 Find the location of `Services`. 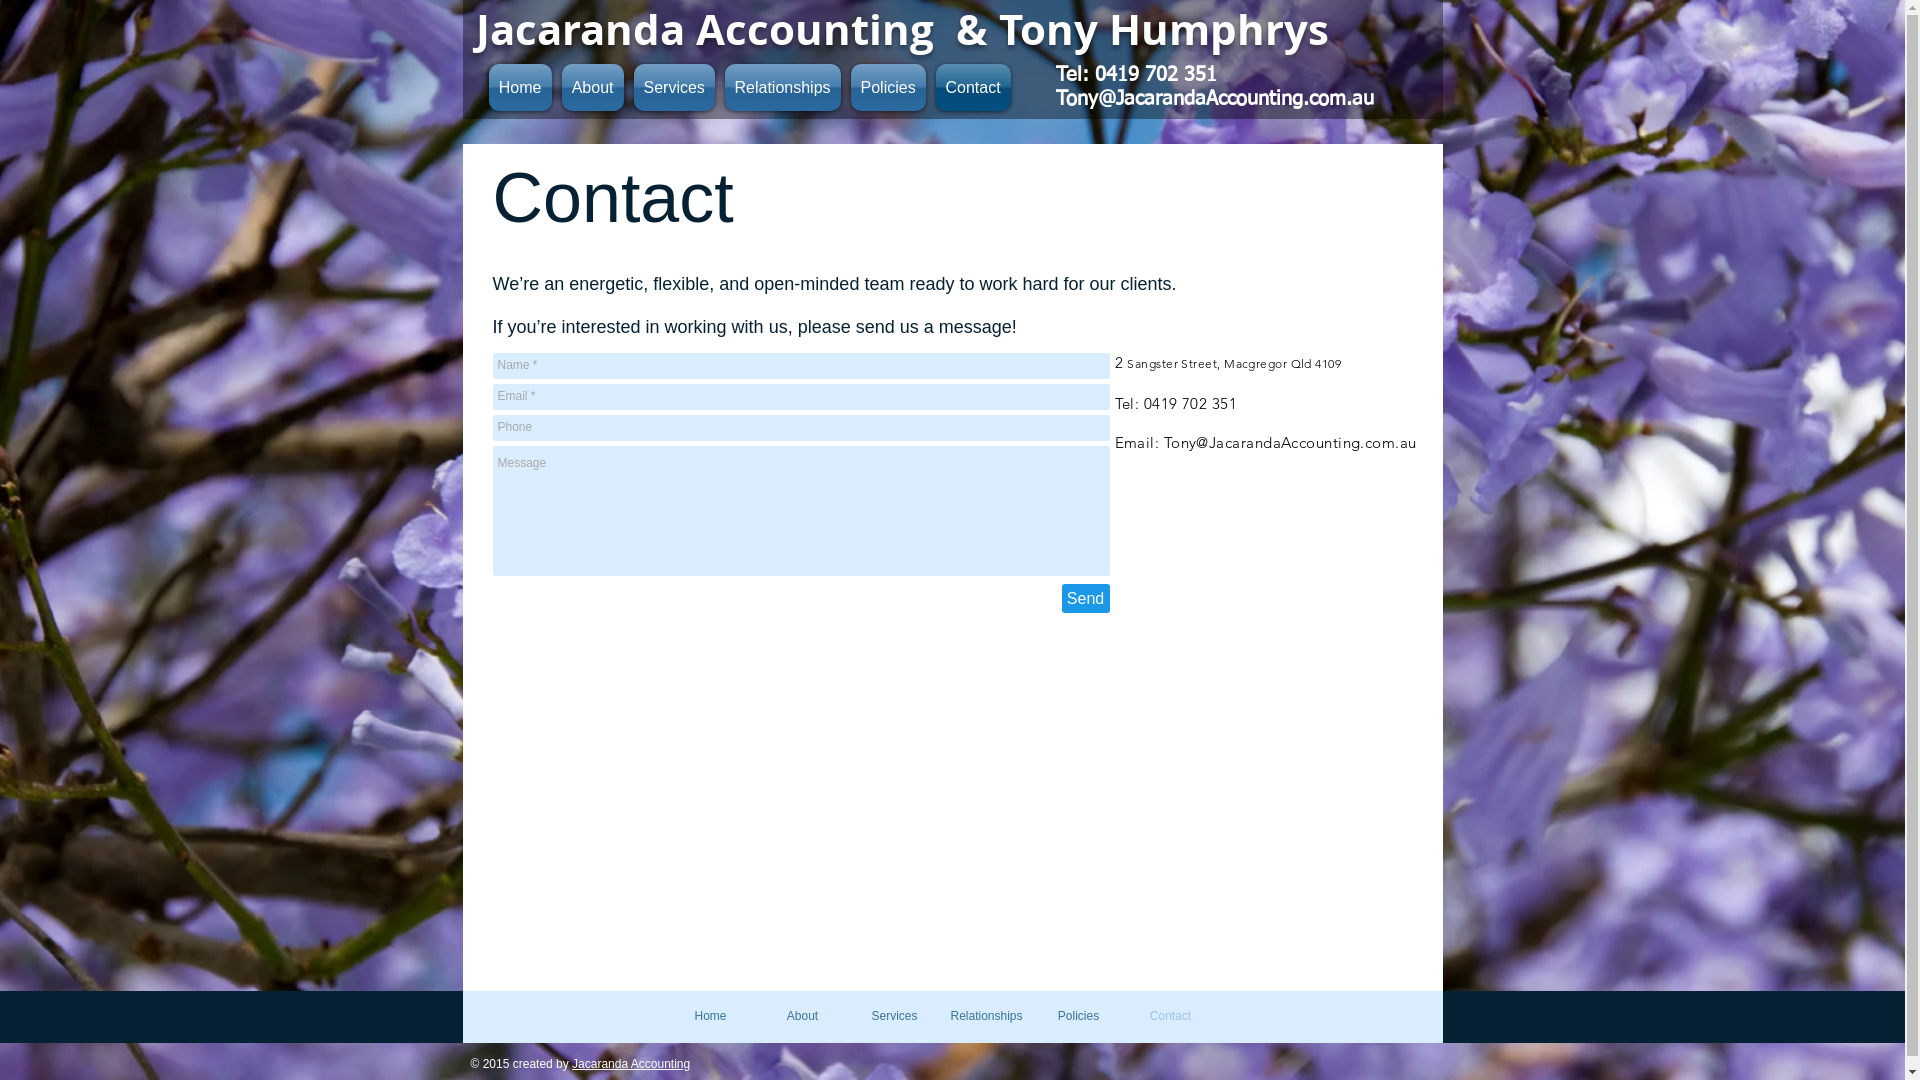

Services is located at coordinates (674, 88).